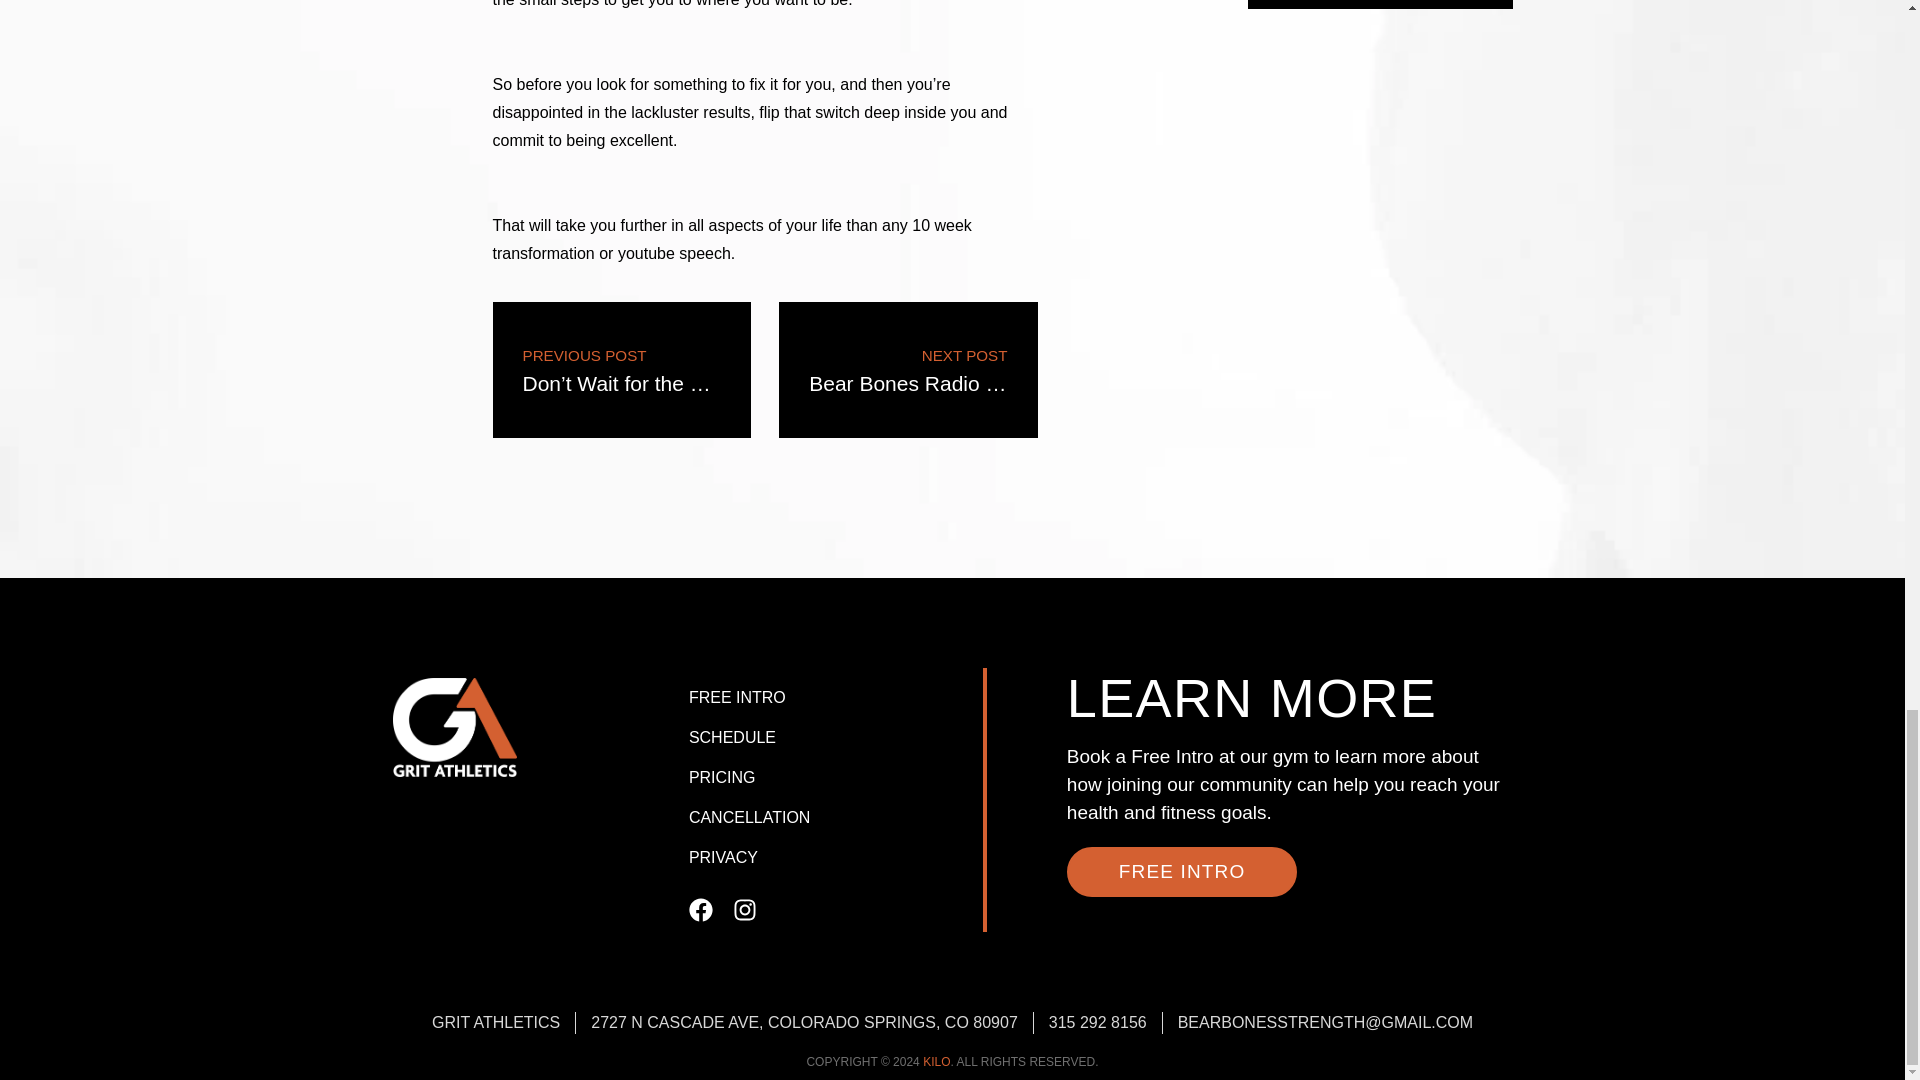 The image size is (1920, 1080). I want to click on PRIVACY, so click(831, 818).